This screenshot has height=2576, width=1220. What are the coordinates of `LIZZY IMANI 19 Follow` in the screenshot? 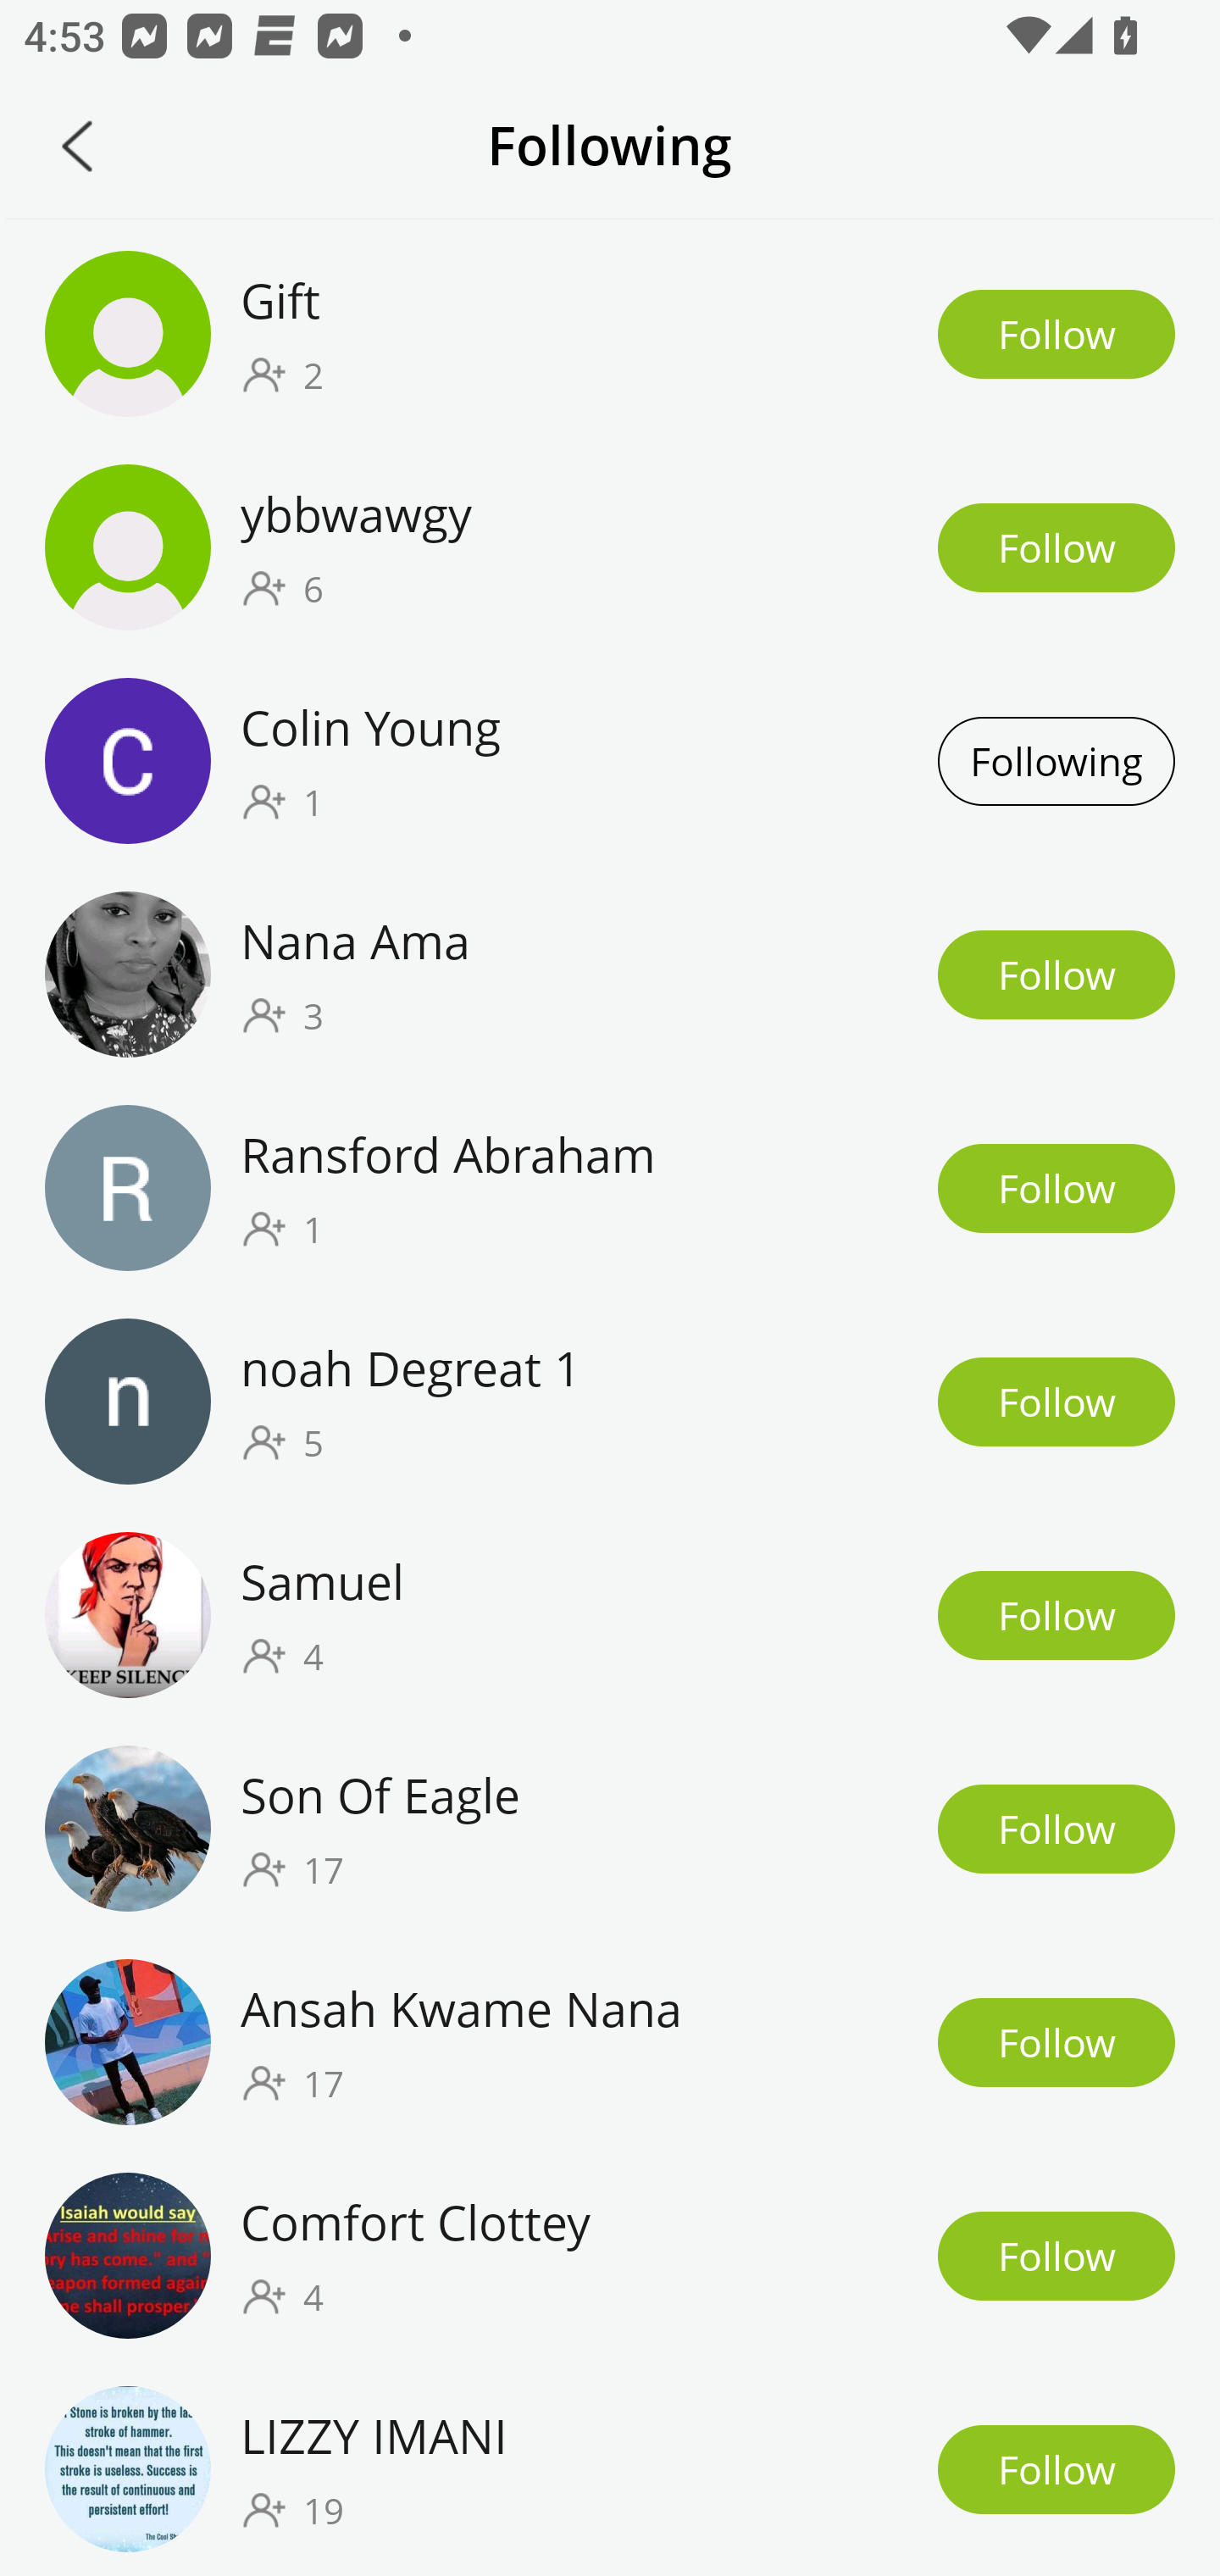 It's located at (610, 2469).